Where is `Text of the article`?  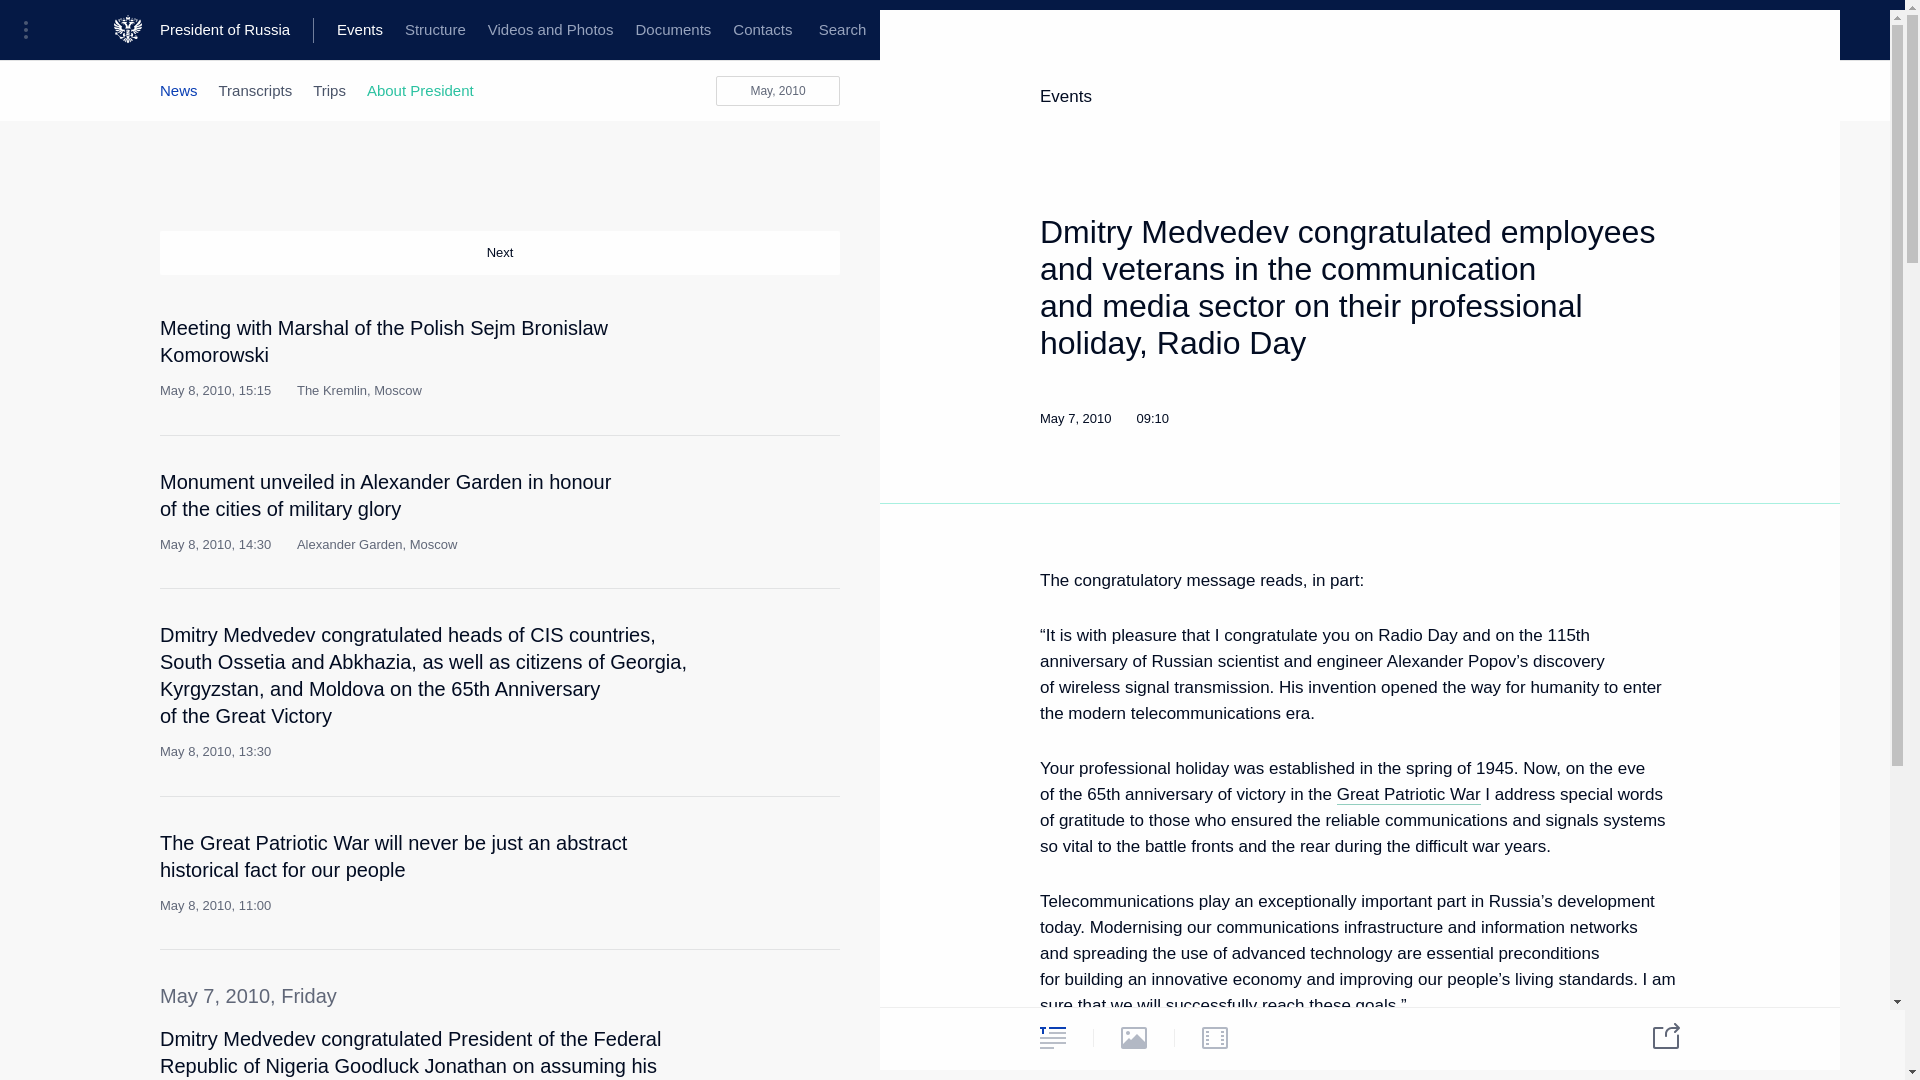
Text of the article is located at coordinates (724, 336).